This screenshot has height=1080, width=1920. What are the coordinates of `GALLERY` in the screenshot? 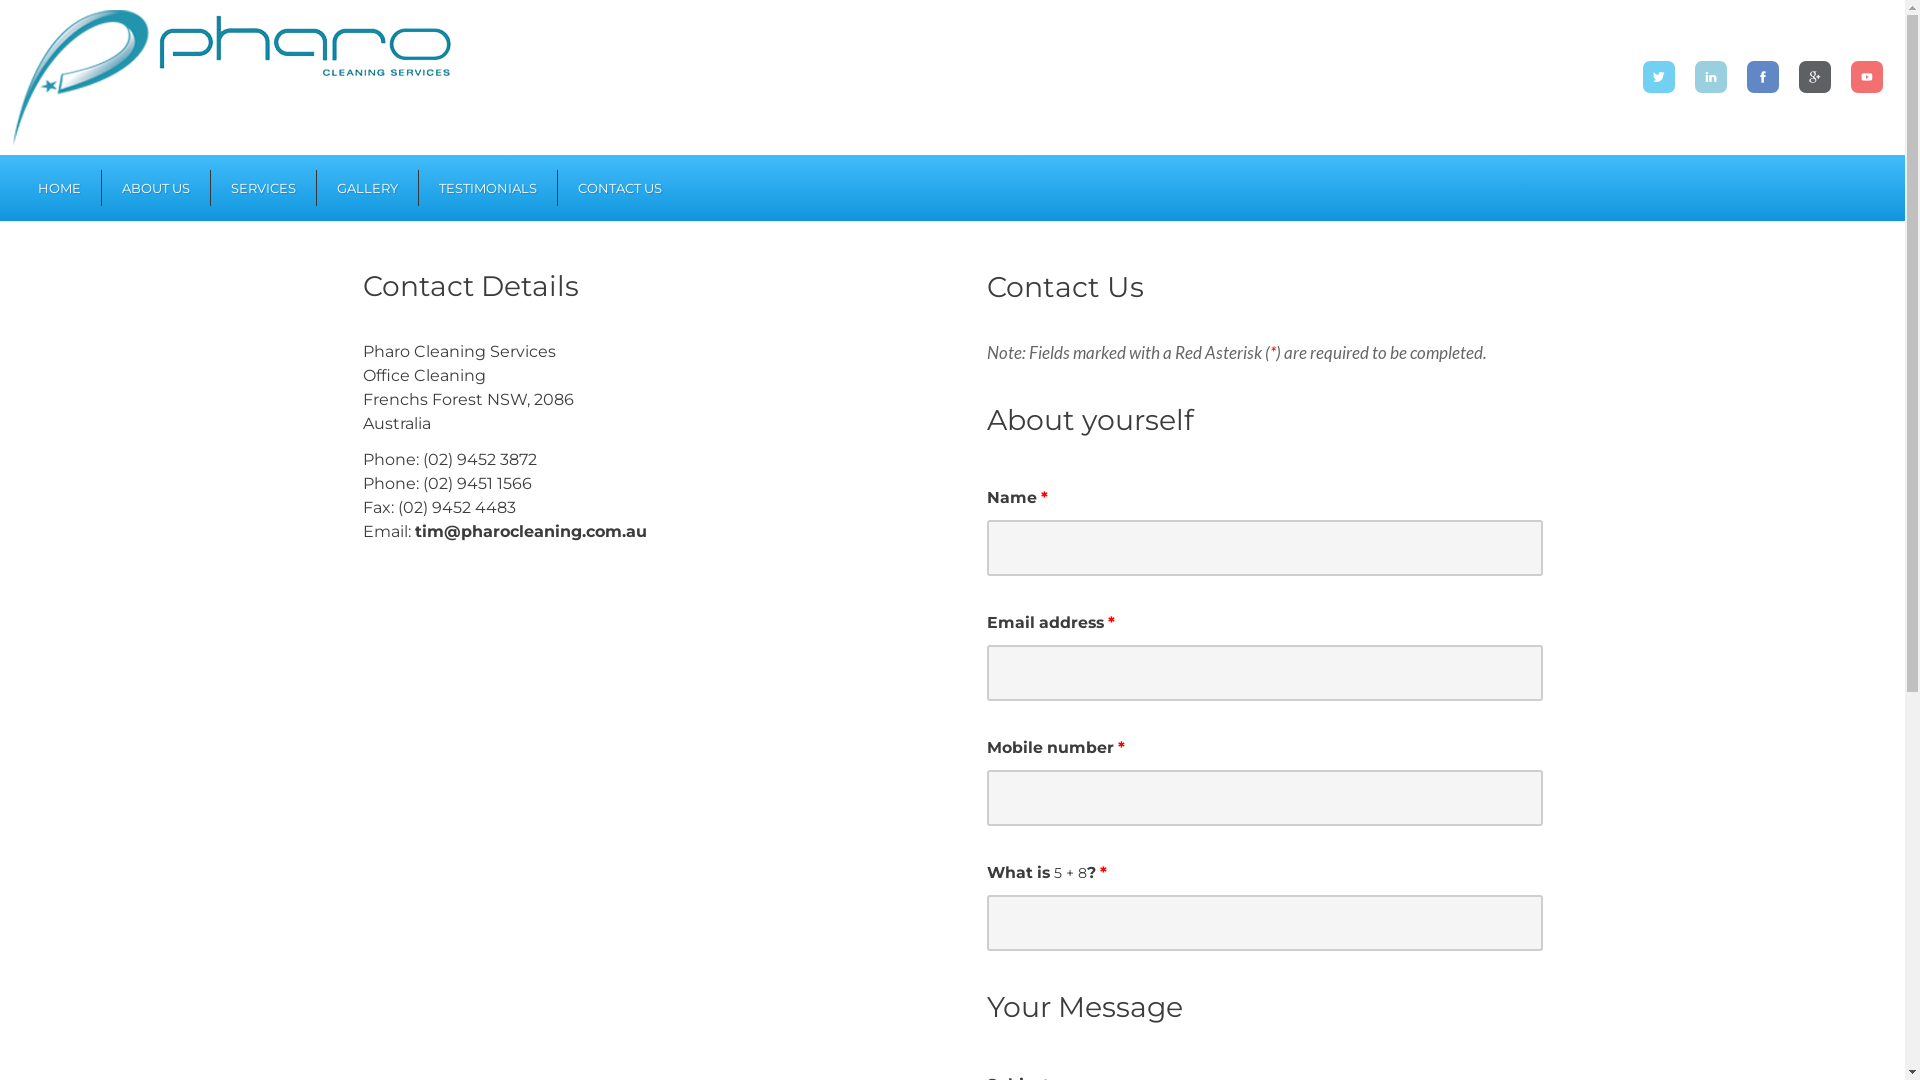 It's located at (366, 188).